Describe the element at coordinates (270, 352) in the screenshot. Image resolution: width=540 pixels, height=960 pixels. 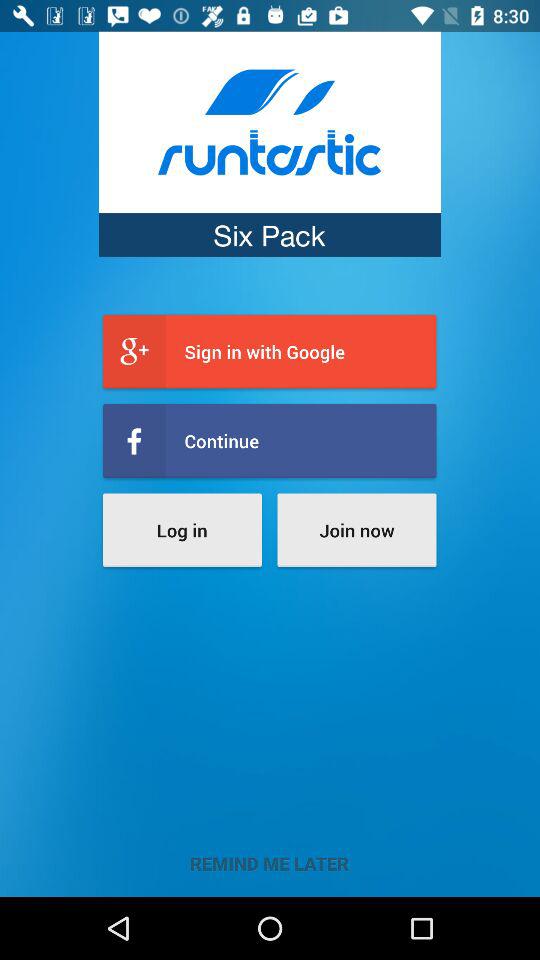
I see `turn off icon above the continue item` at that location.